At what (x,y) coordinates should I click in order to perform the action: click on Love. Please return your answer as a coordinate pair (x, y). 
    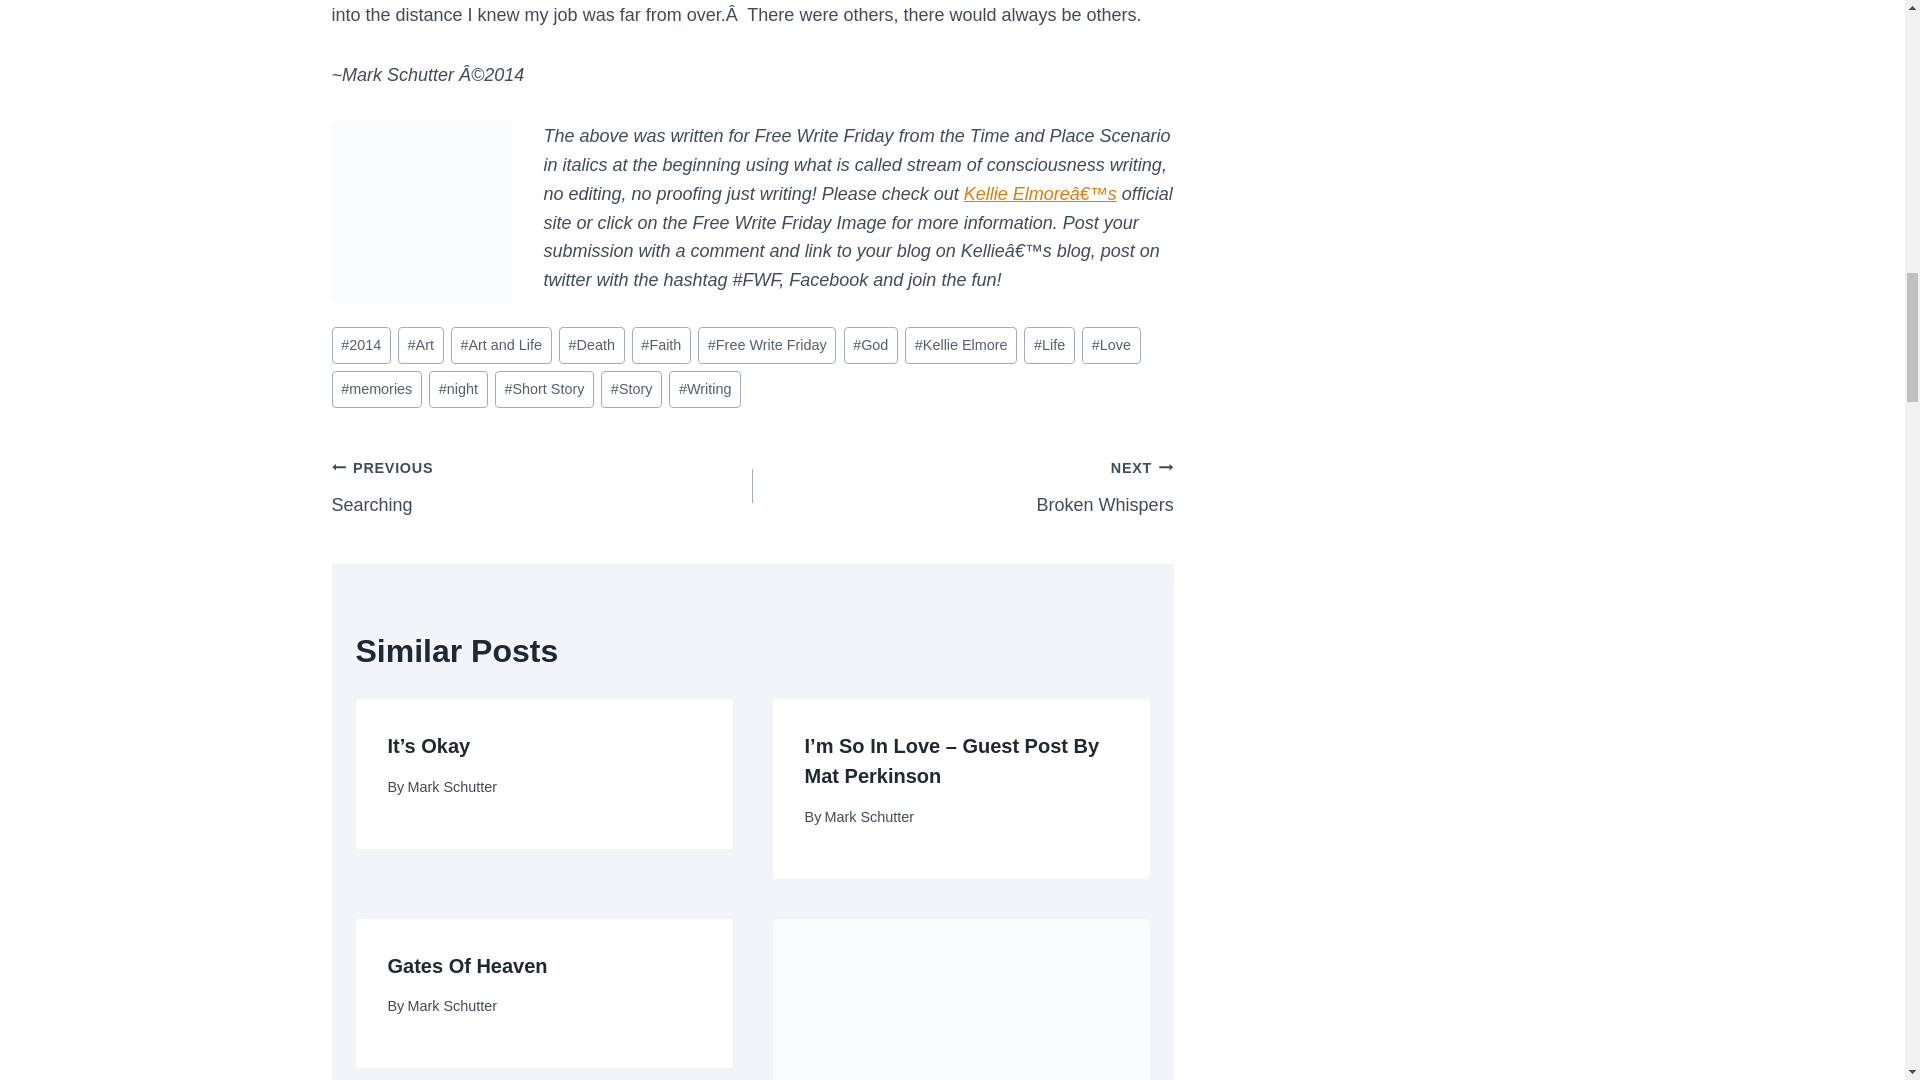
    Looking at the image, I should click on (542, 486).